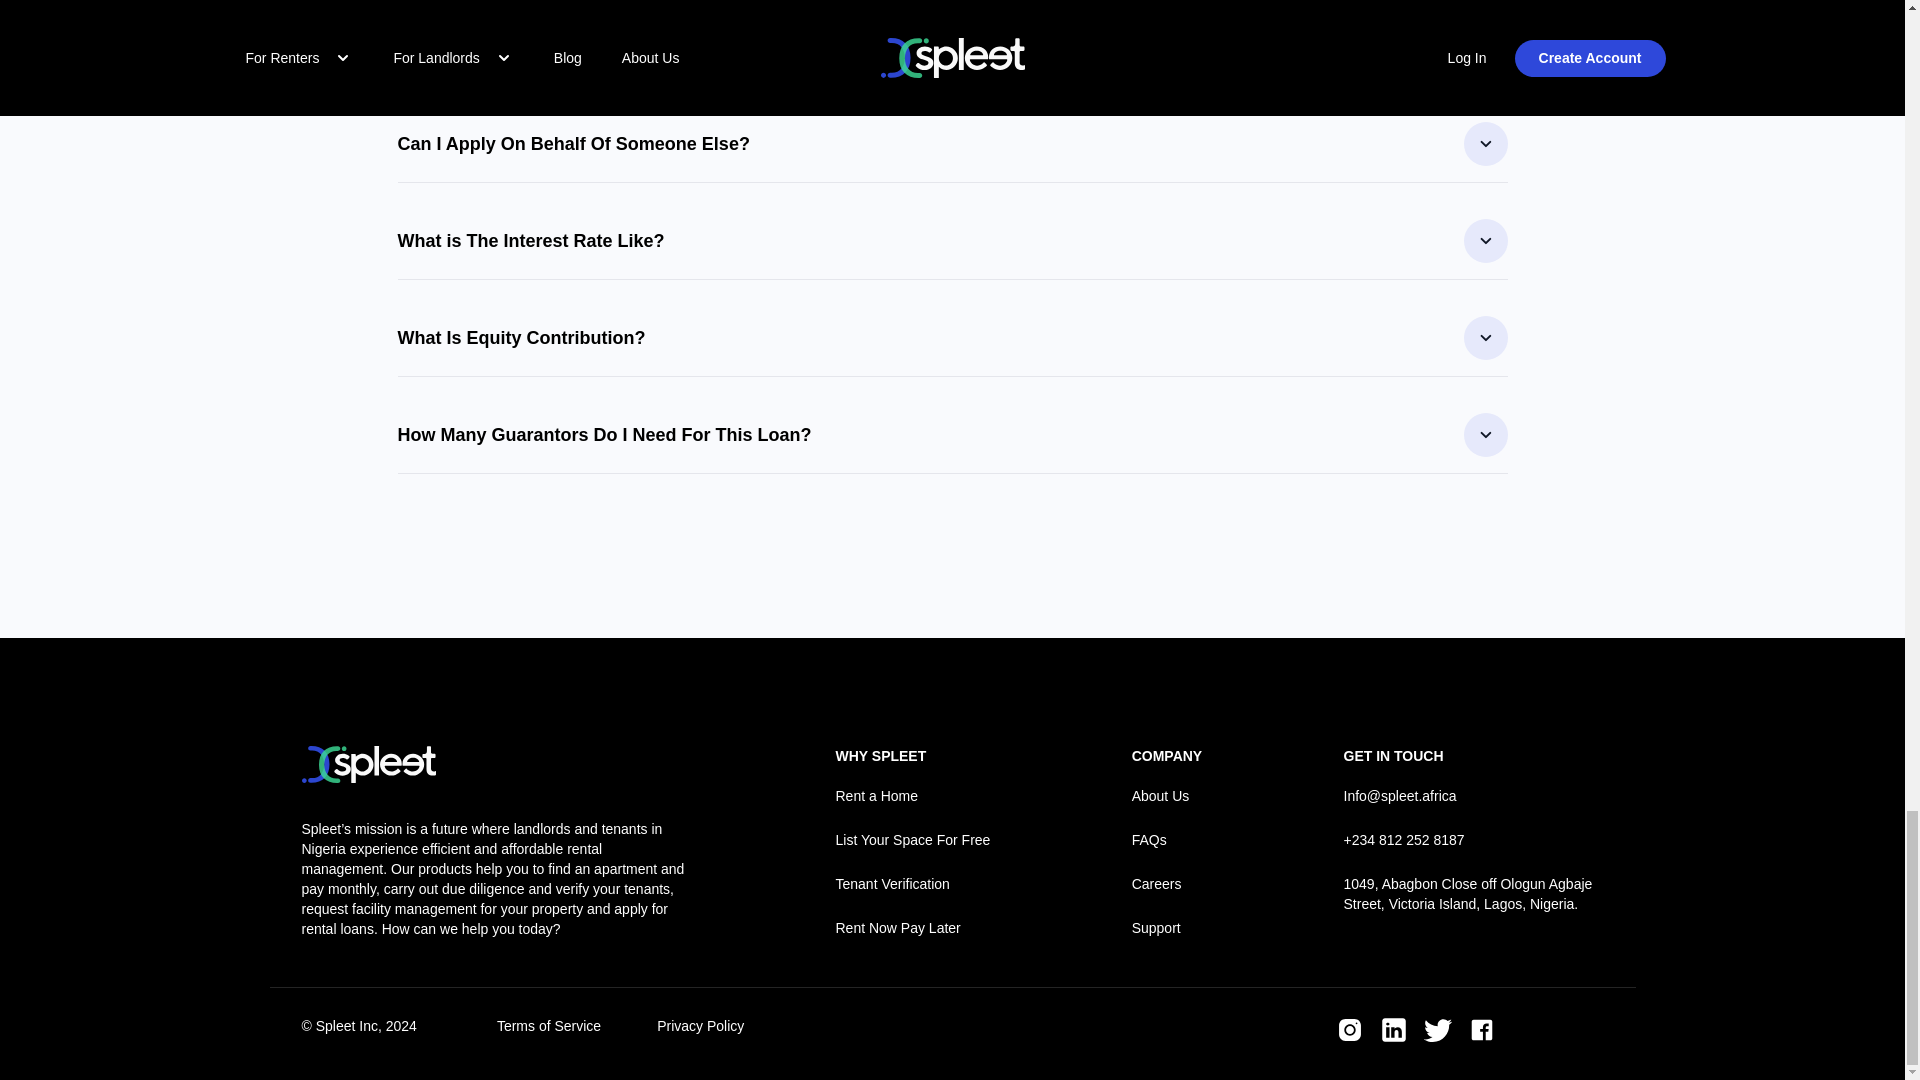 Image resolution: width=1920 pixels, height=1080 pixels. I want to click on How Many Guarantors Do I Need For This Loan?, so click(952, 434).